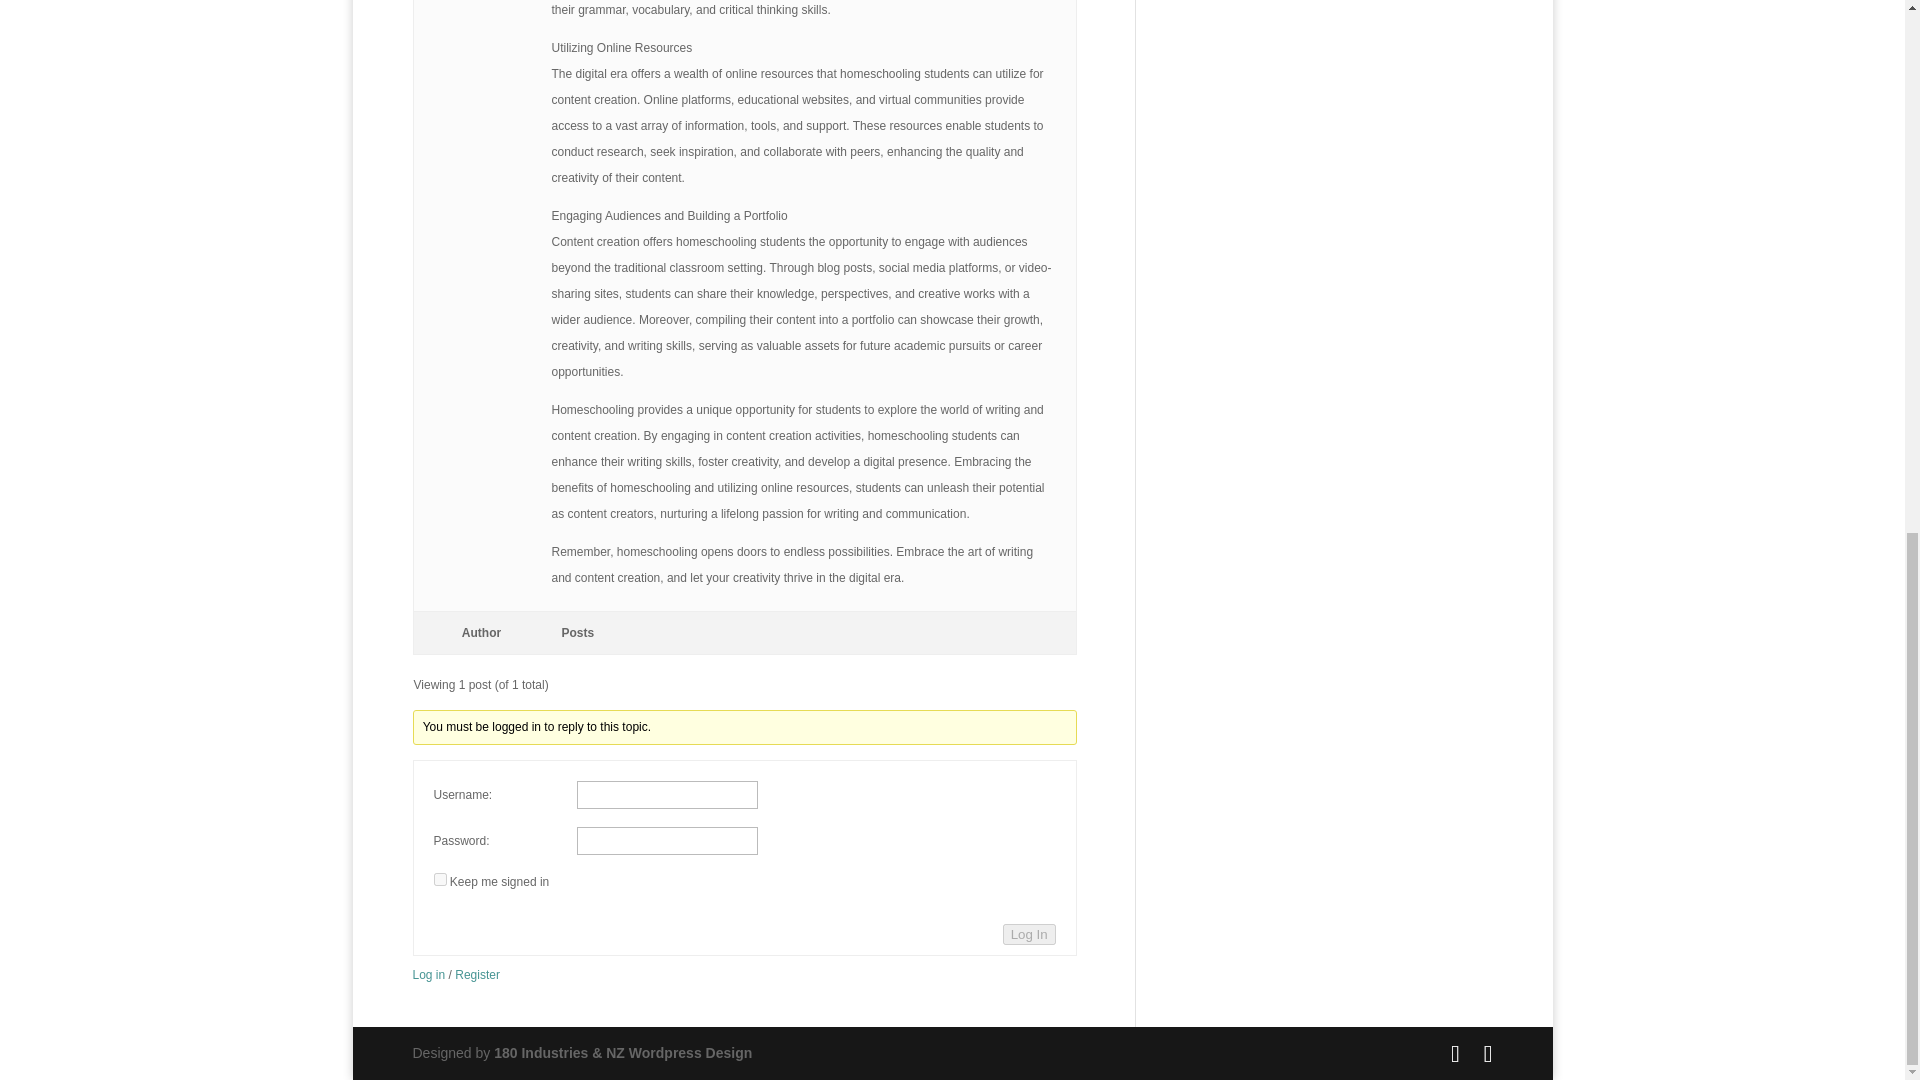  Describe the element at coordinates (477, 974) in the screenshot. I see `Register` at that location.